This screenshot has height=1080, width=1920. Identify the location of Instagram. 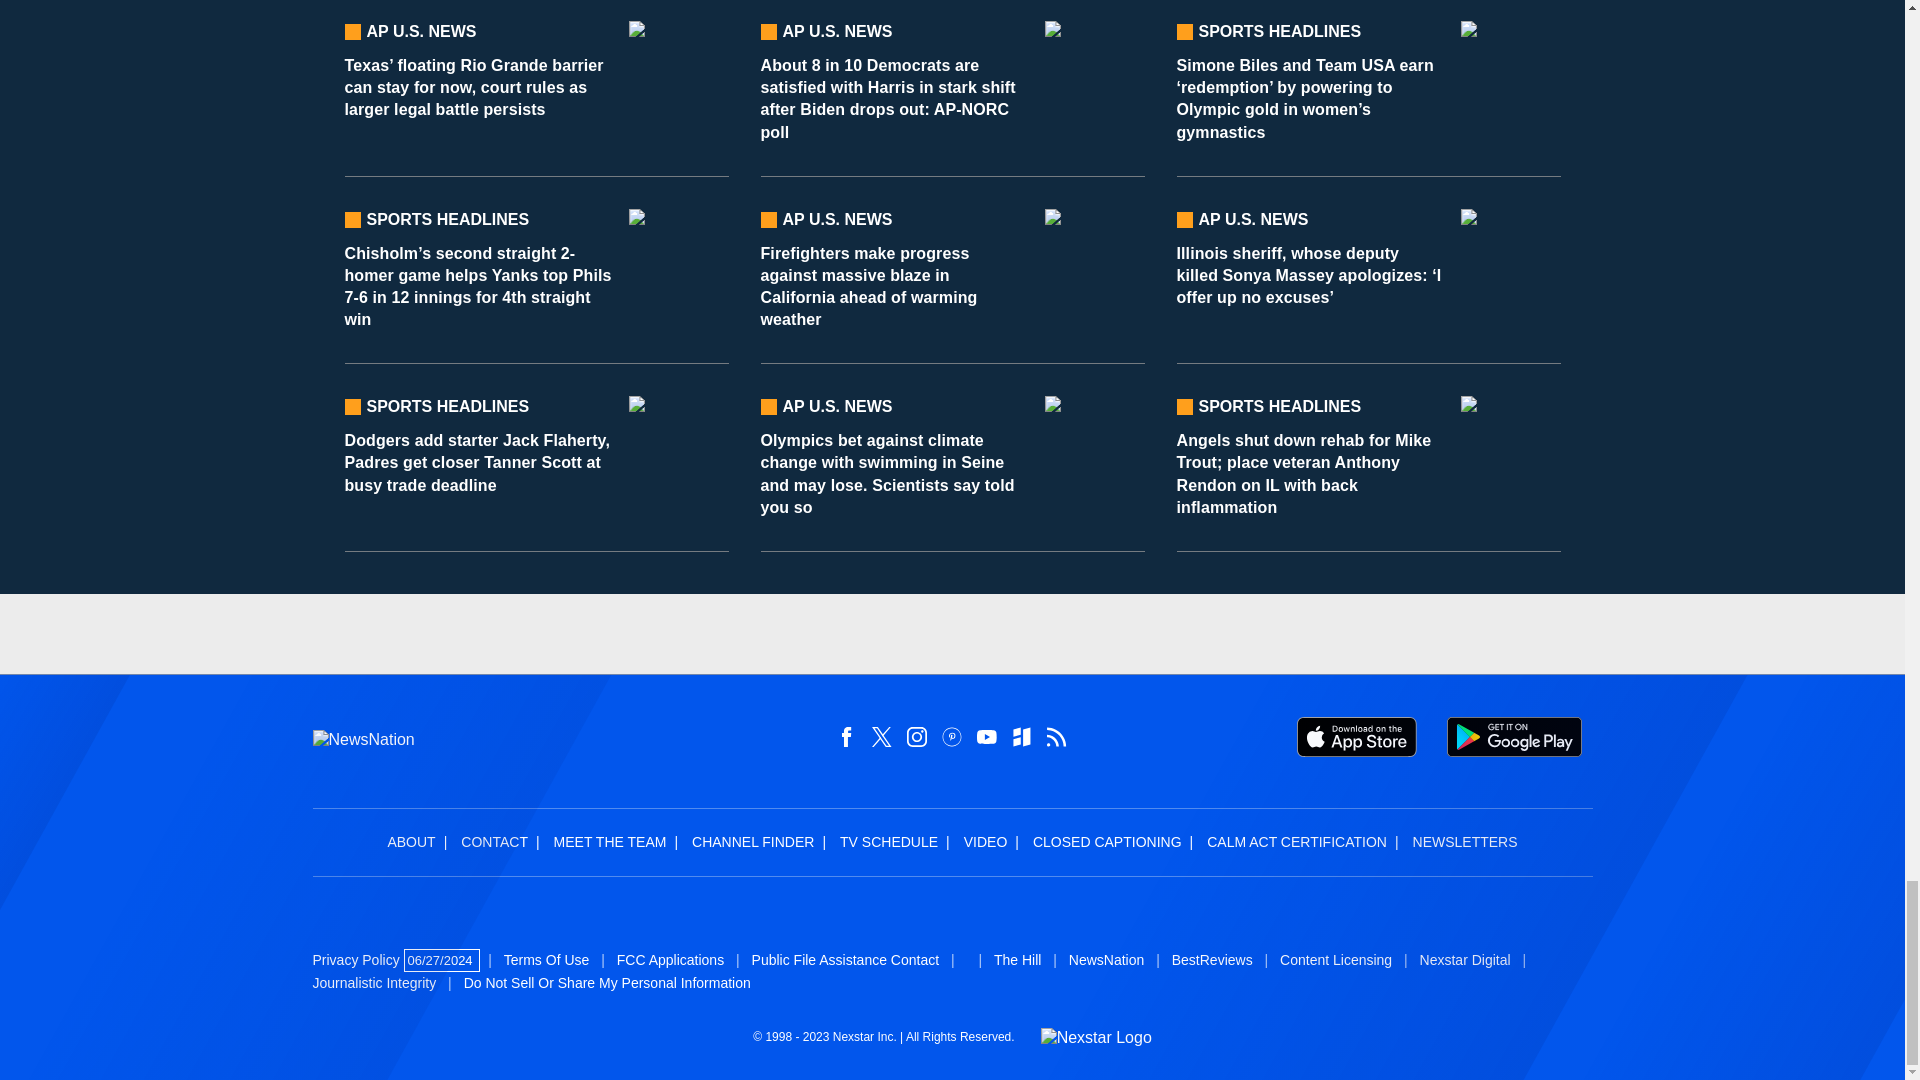
(916, 736).